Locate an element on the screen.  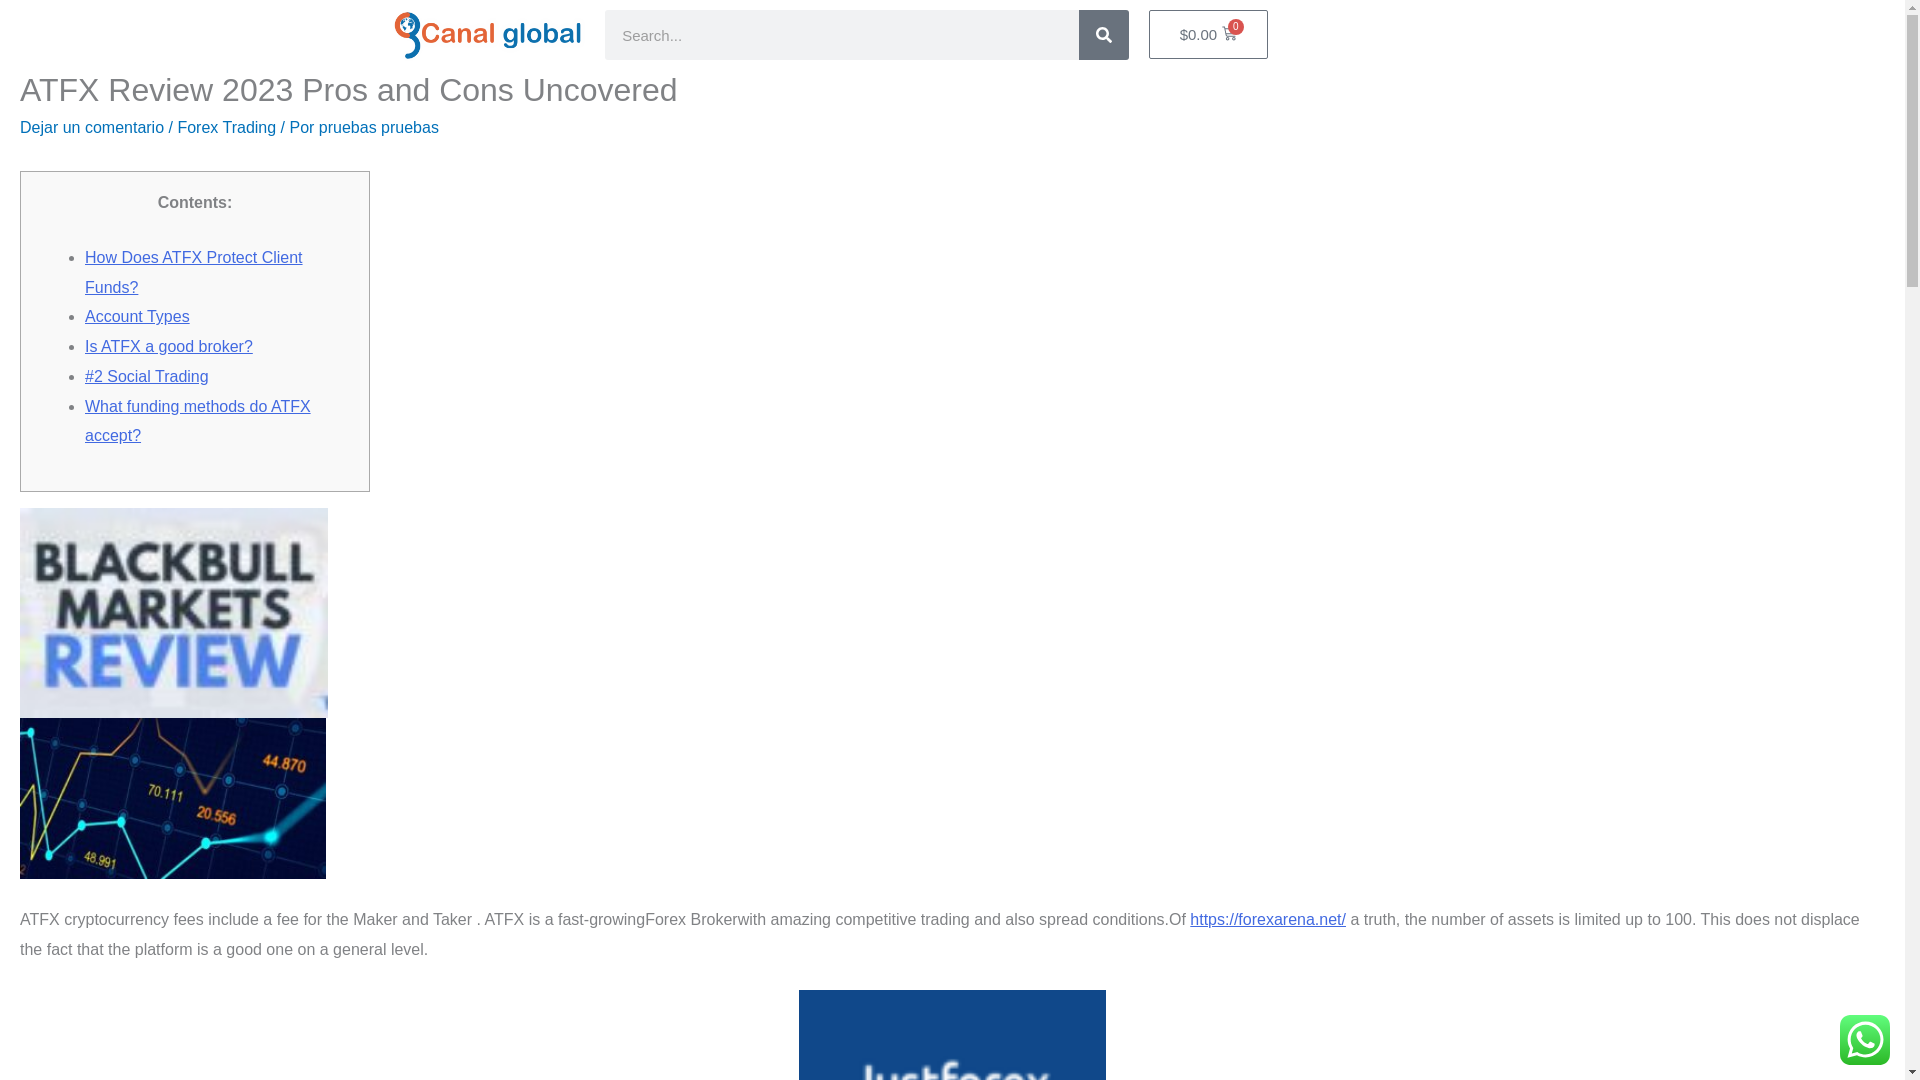
What funding methods do ATFX accept? is located at coordinates (198, 421).